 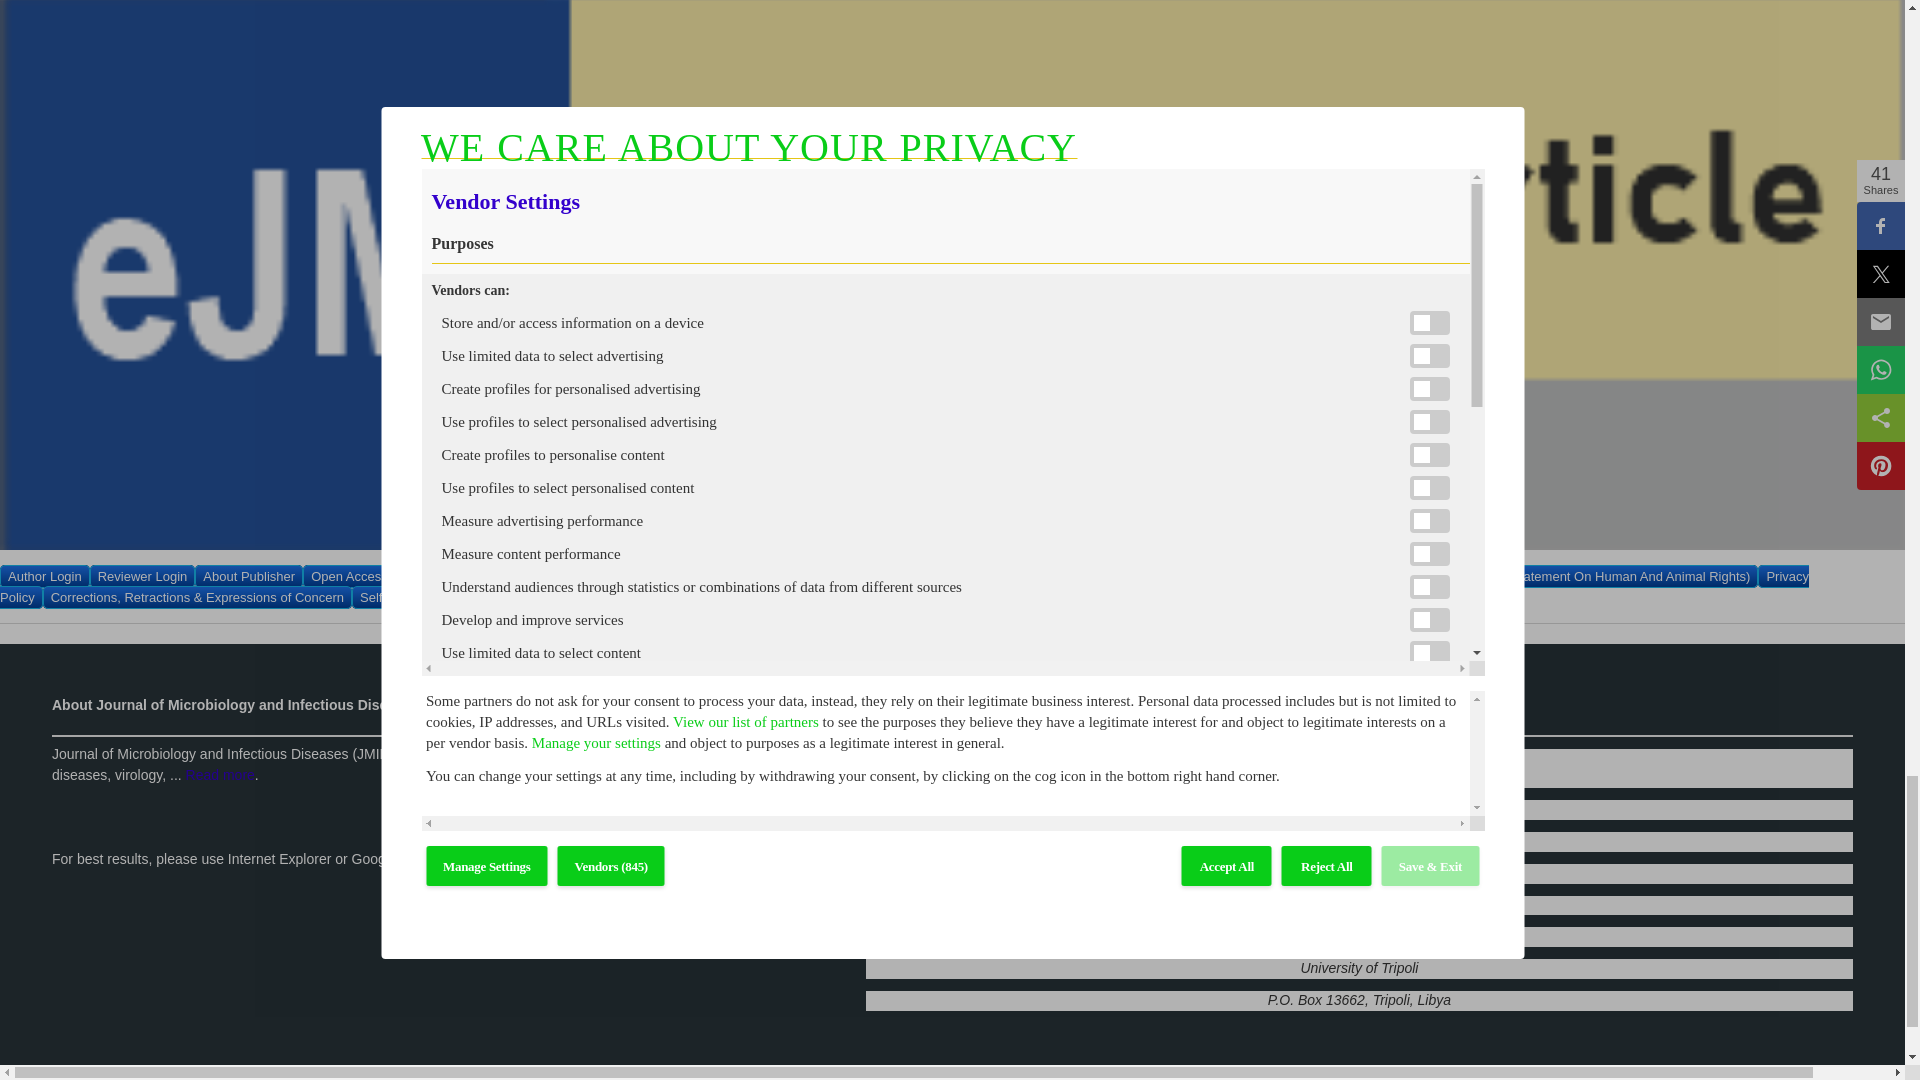 What do you see at coordinates (45, 576) in the screenshot?
I see `Author Login` at bounding box center [45, 576].